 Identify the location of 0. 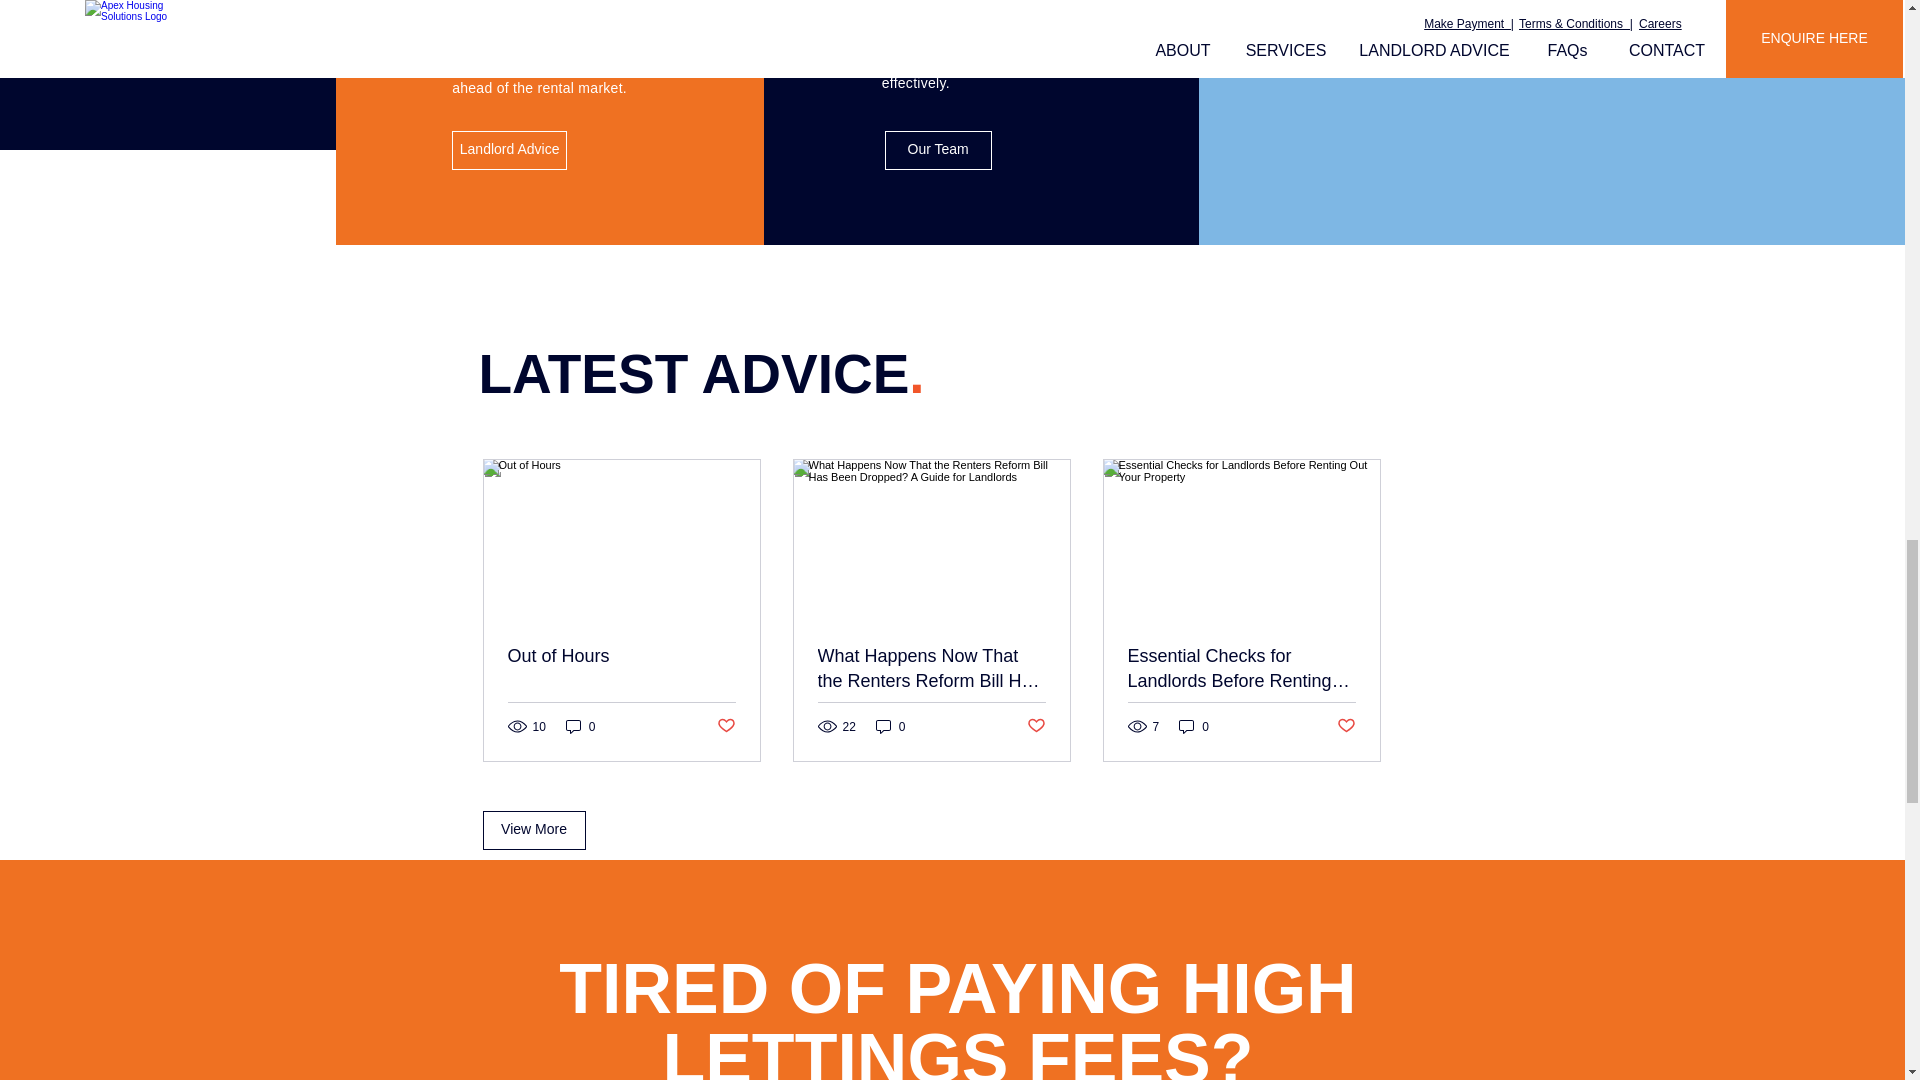
(1194, 726).